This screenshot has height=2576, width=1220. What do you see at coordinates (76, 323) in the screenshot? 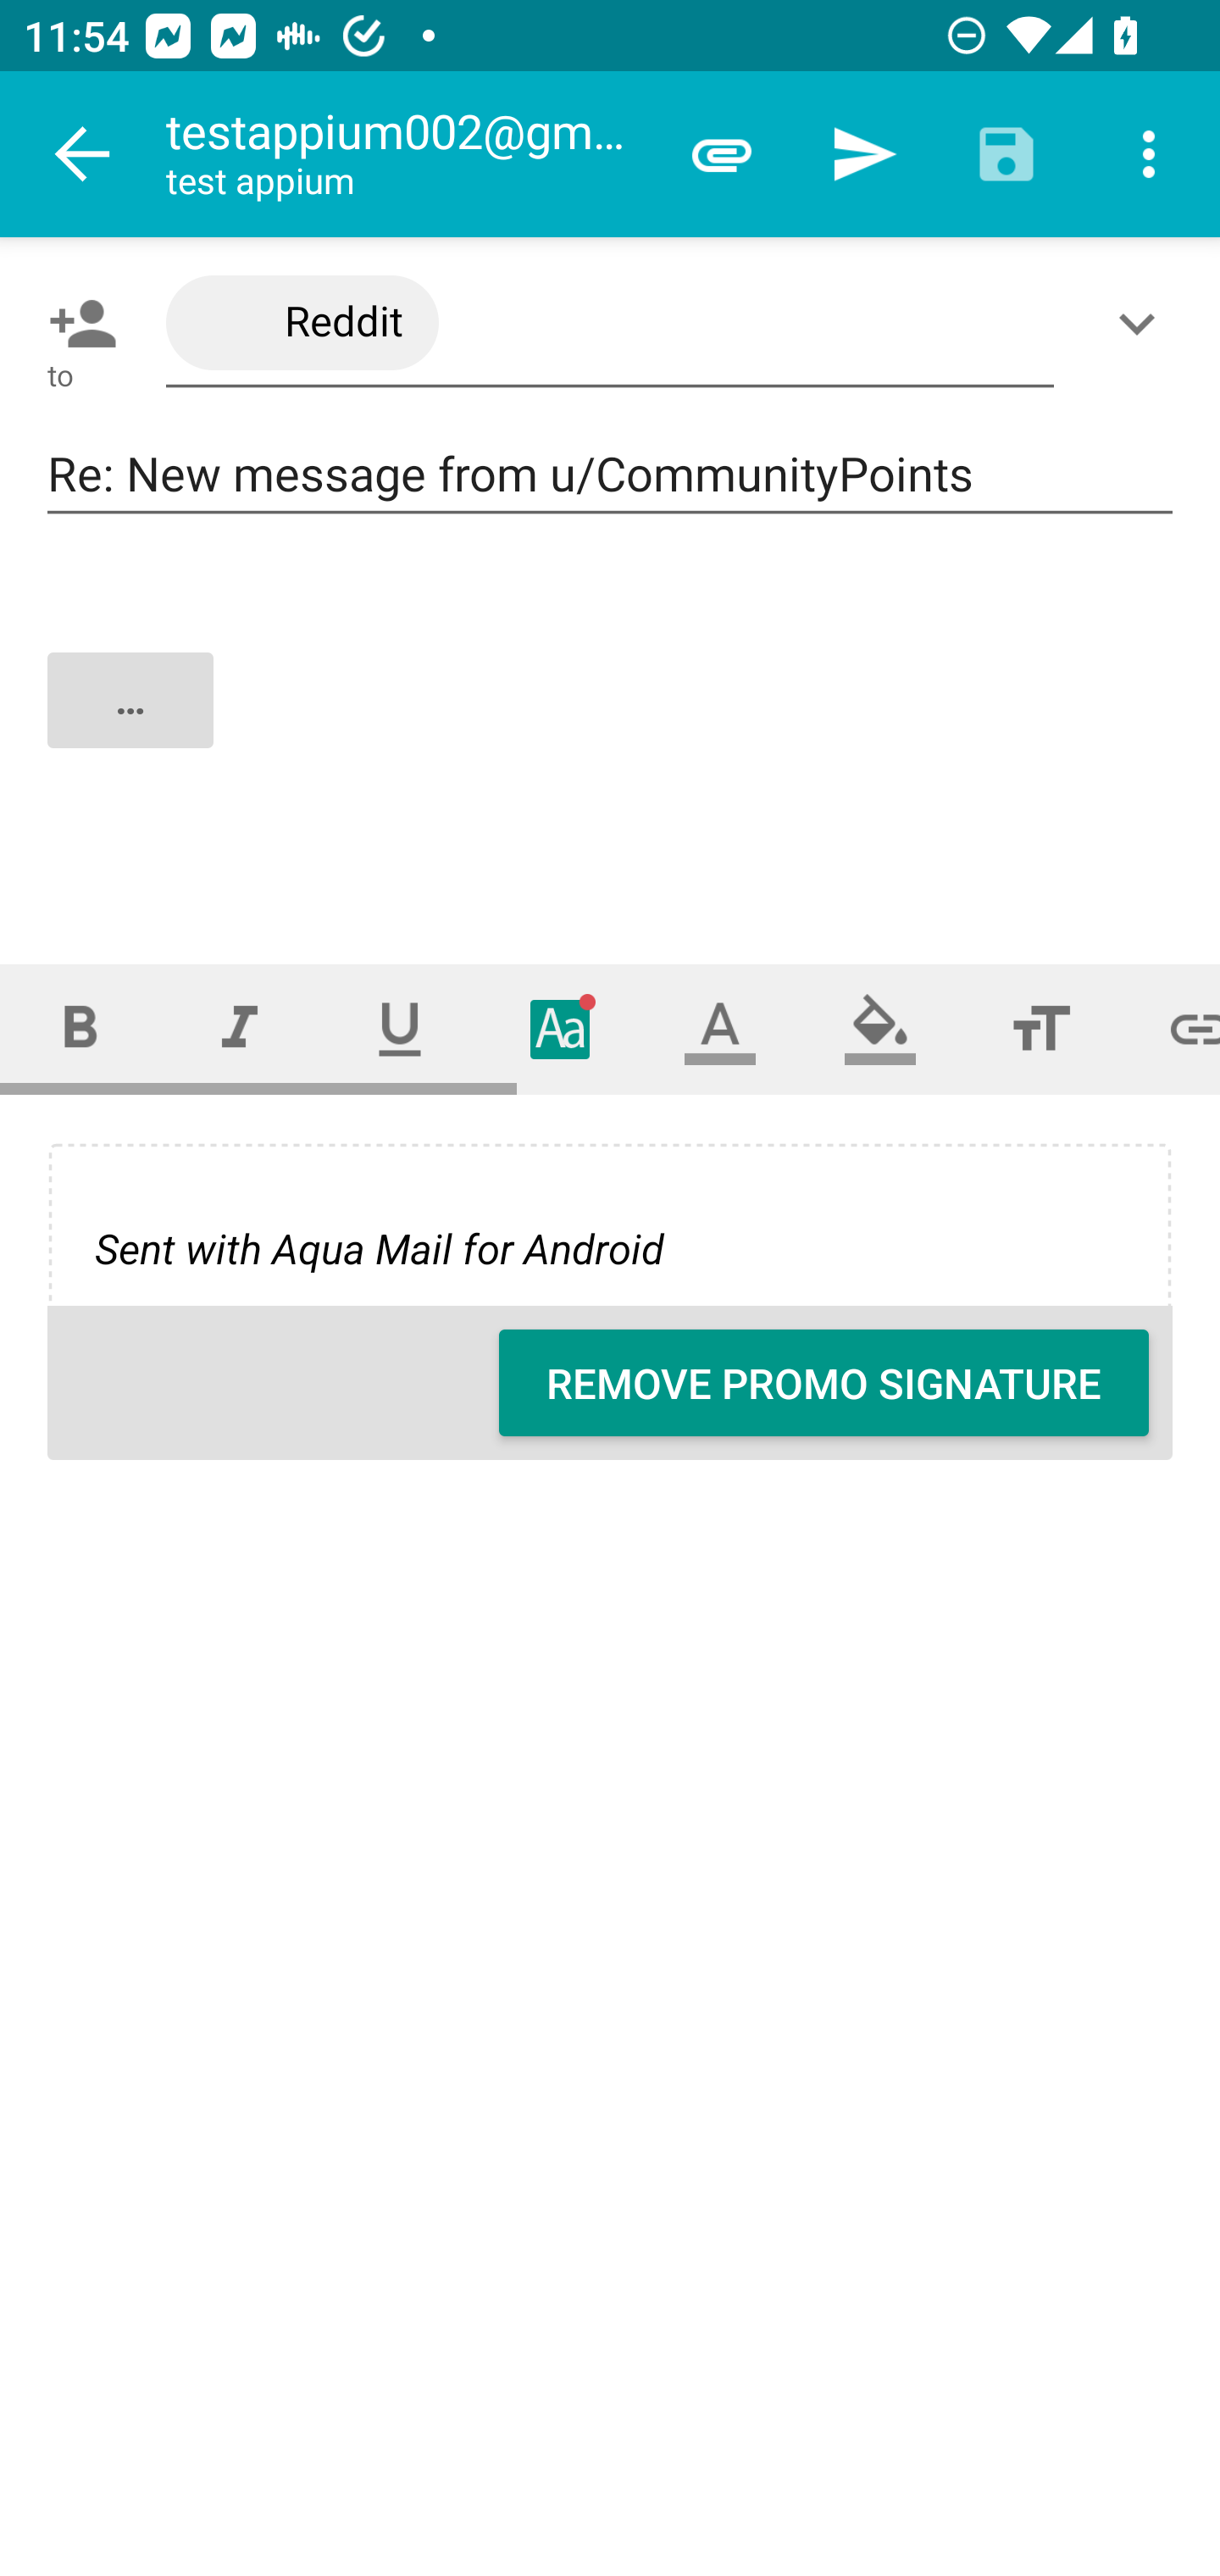
I see `Pick contact: To` at bounding box center [76, 323].